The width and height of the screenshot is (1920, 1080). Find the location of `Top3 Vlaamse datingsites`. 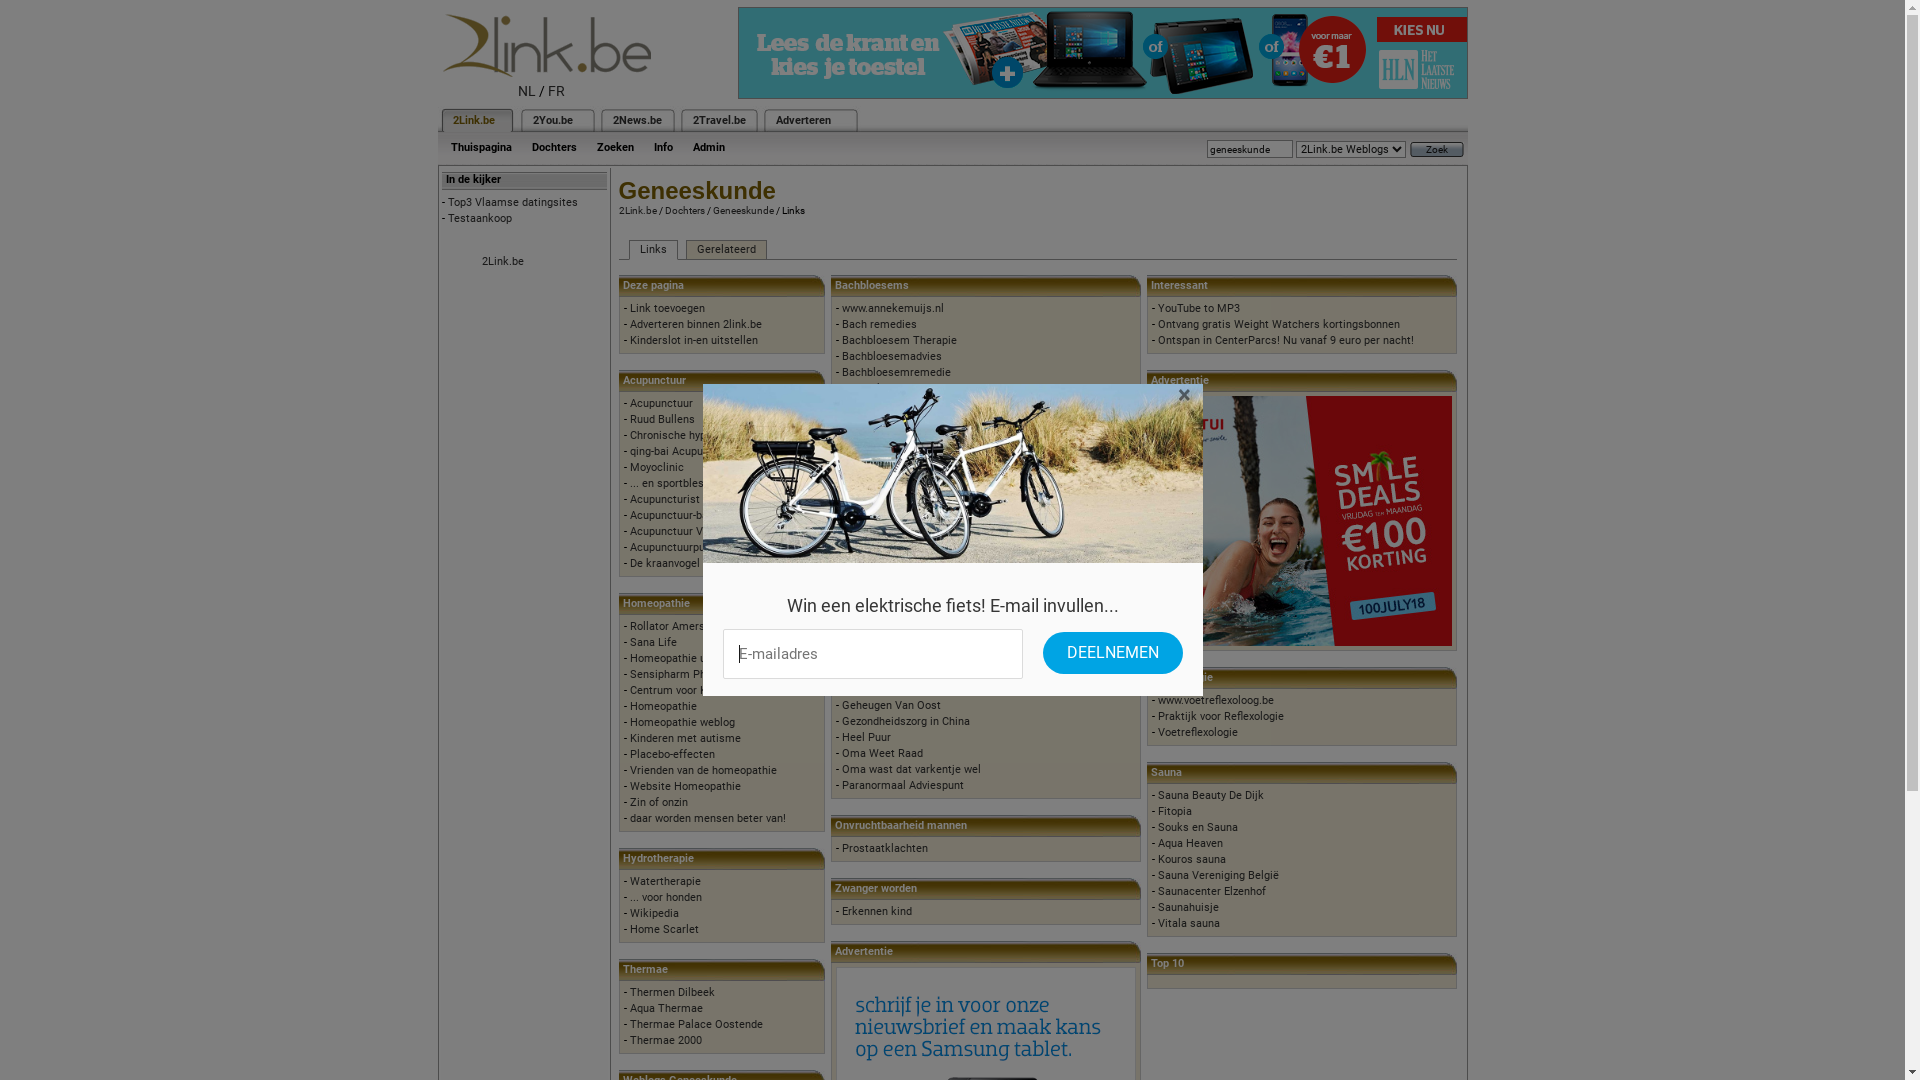

Top3 Vlaamse datingsites is located at coordinates (513, 202).